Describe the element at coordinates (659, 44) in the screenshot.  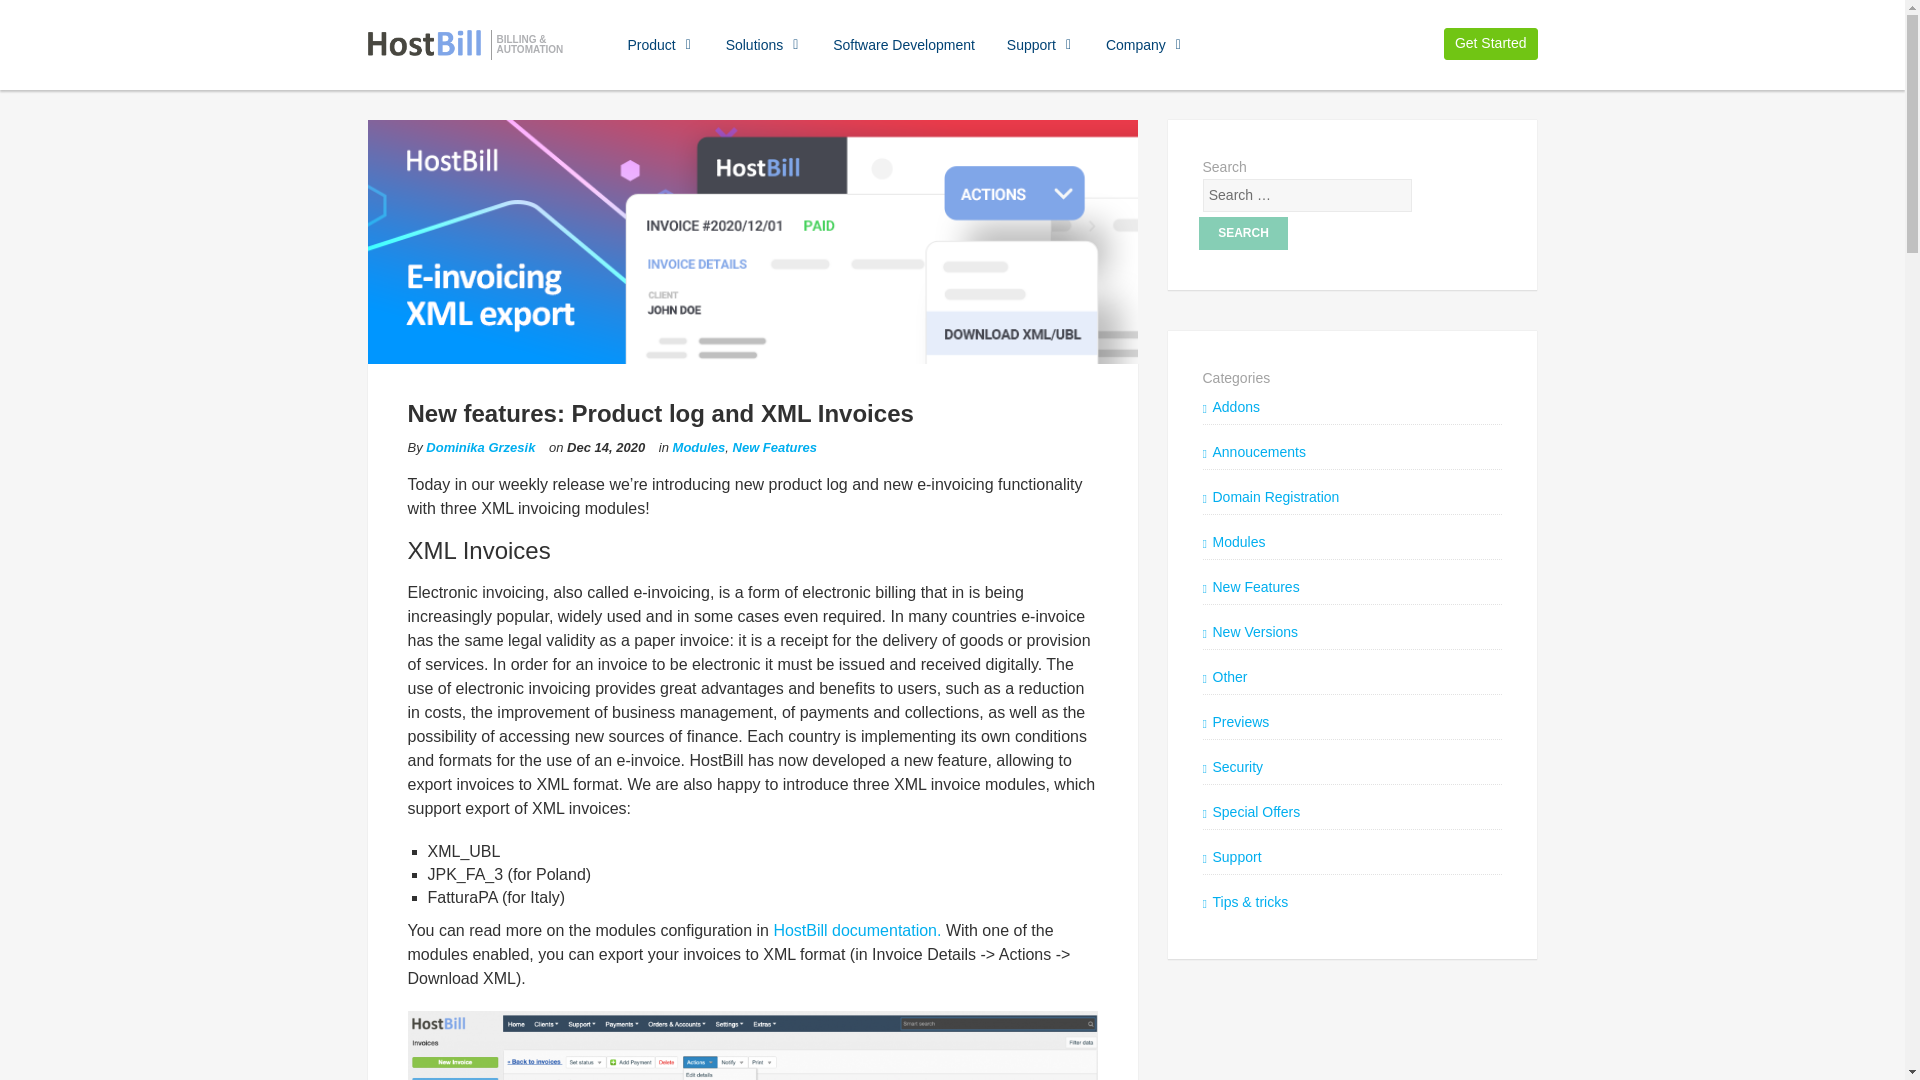
I see `Product` at that location.